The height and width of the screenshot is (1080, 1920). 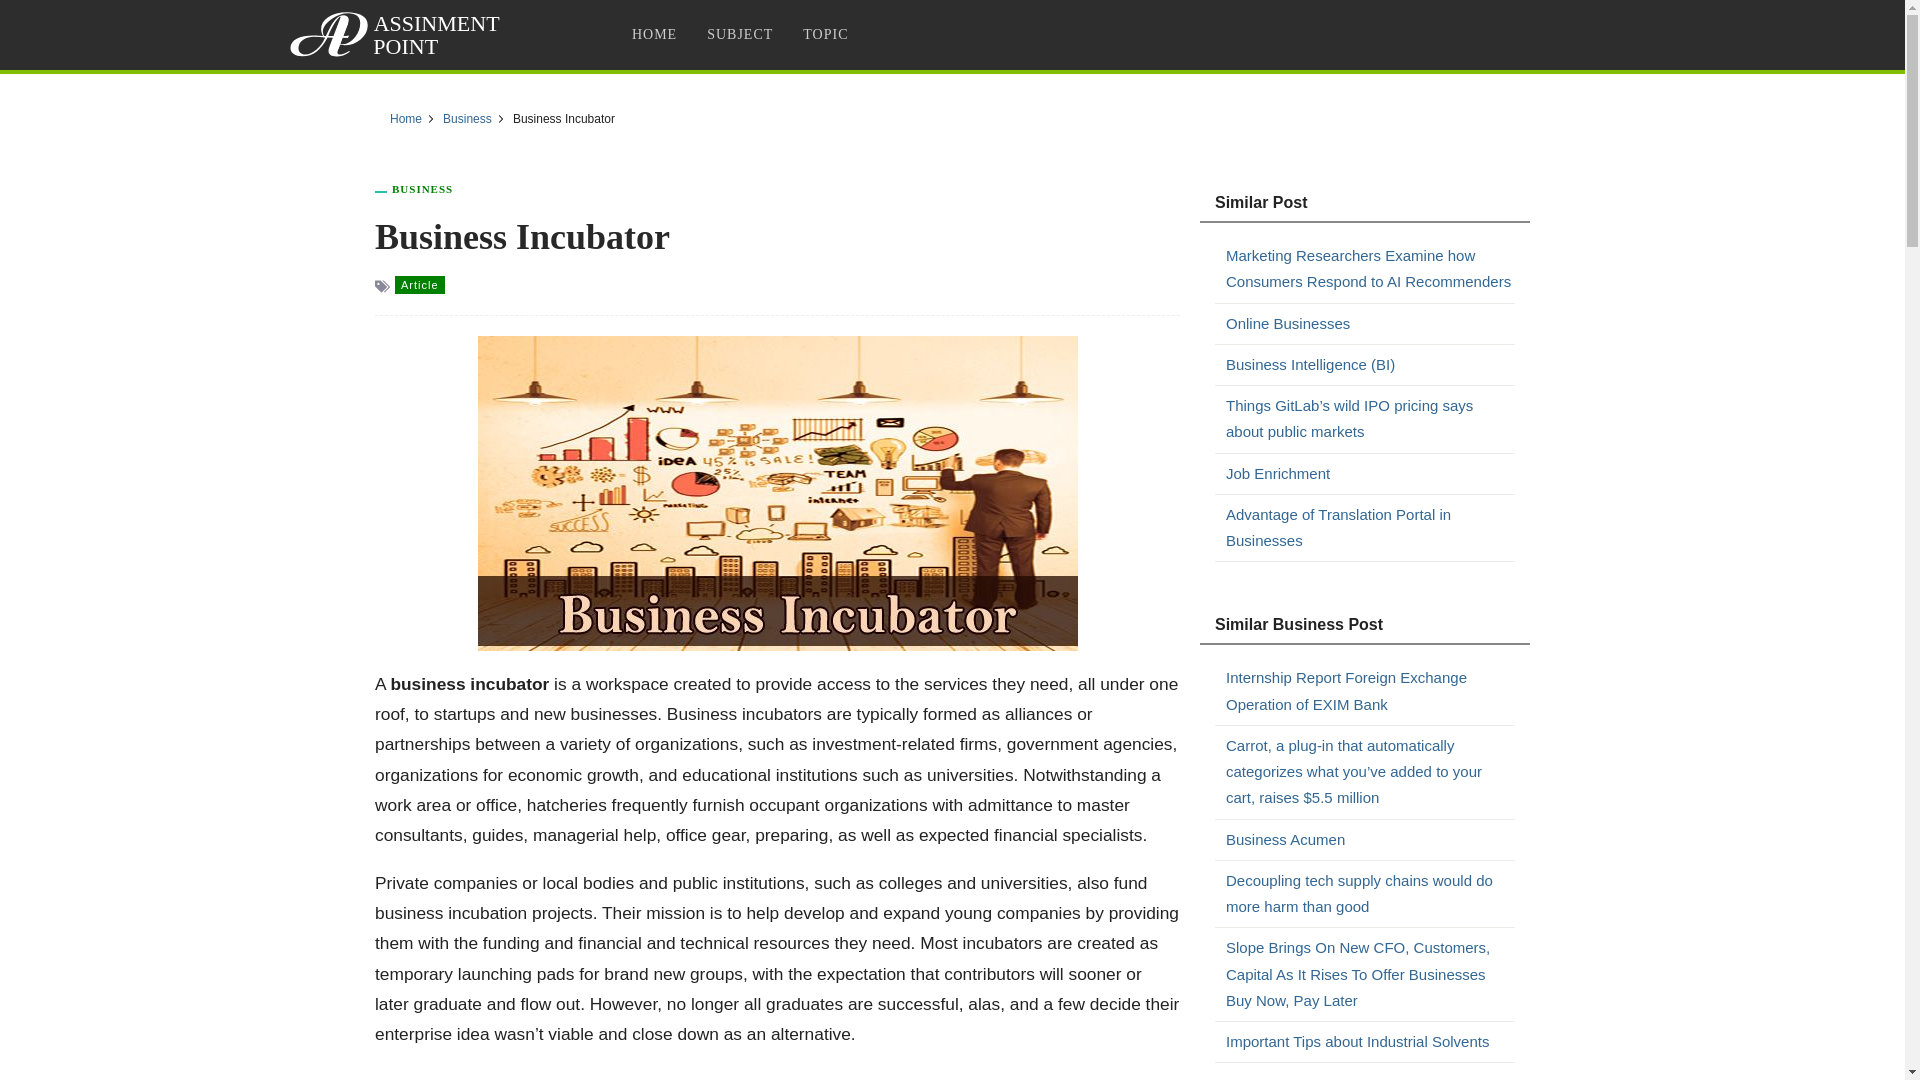 What do you see at coordinates (406, 119) in the screenshot?
I see `Home` at bounding box center [406, 119].